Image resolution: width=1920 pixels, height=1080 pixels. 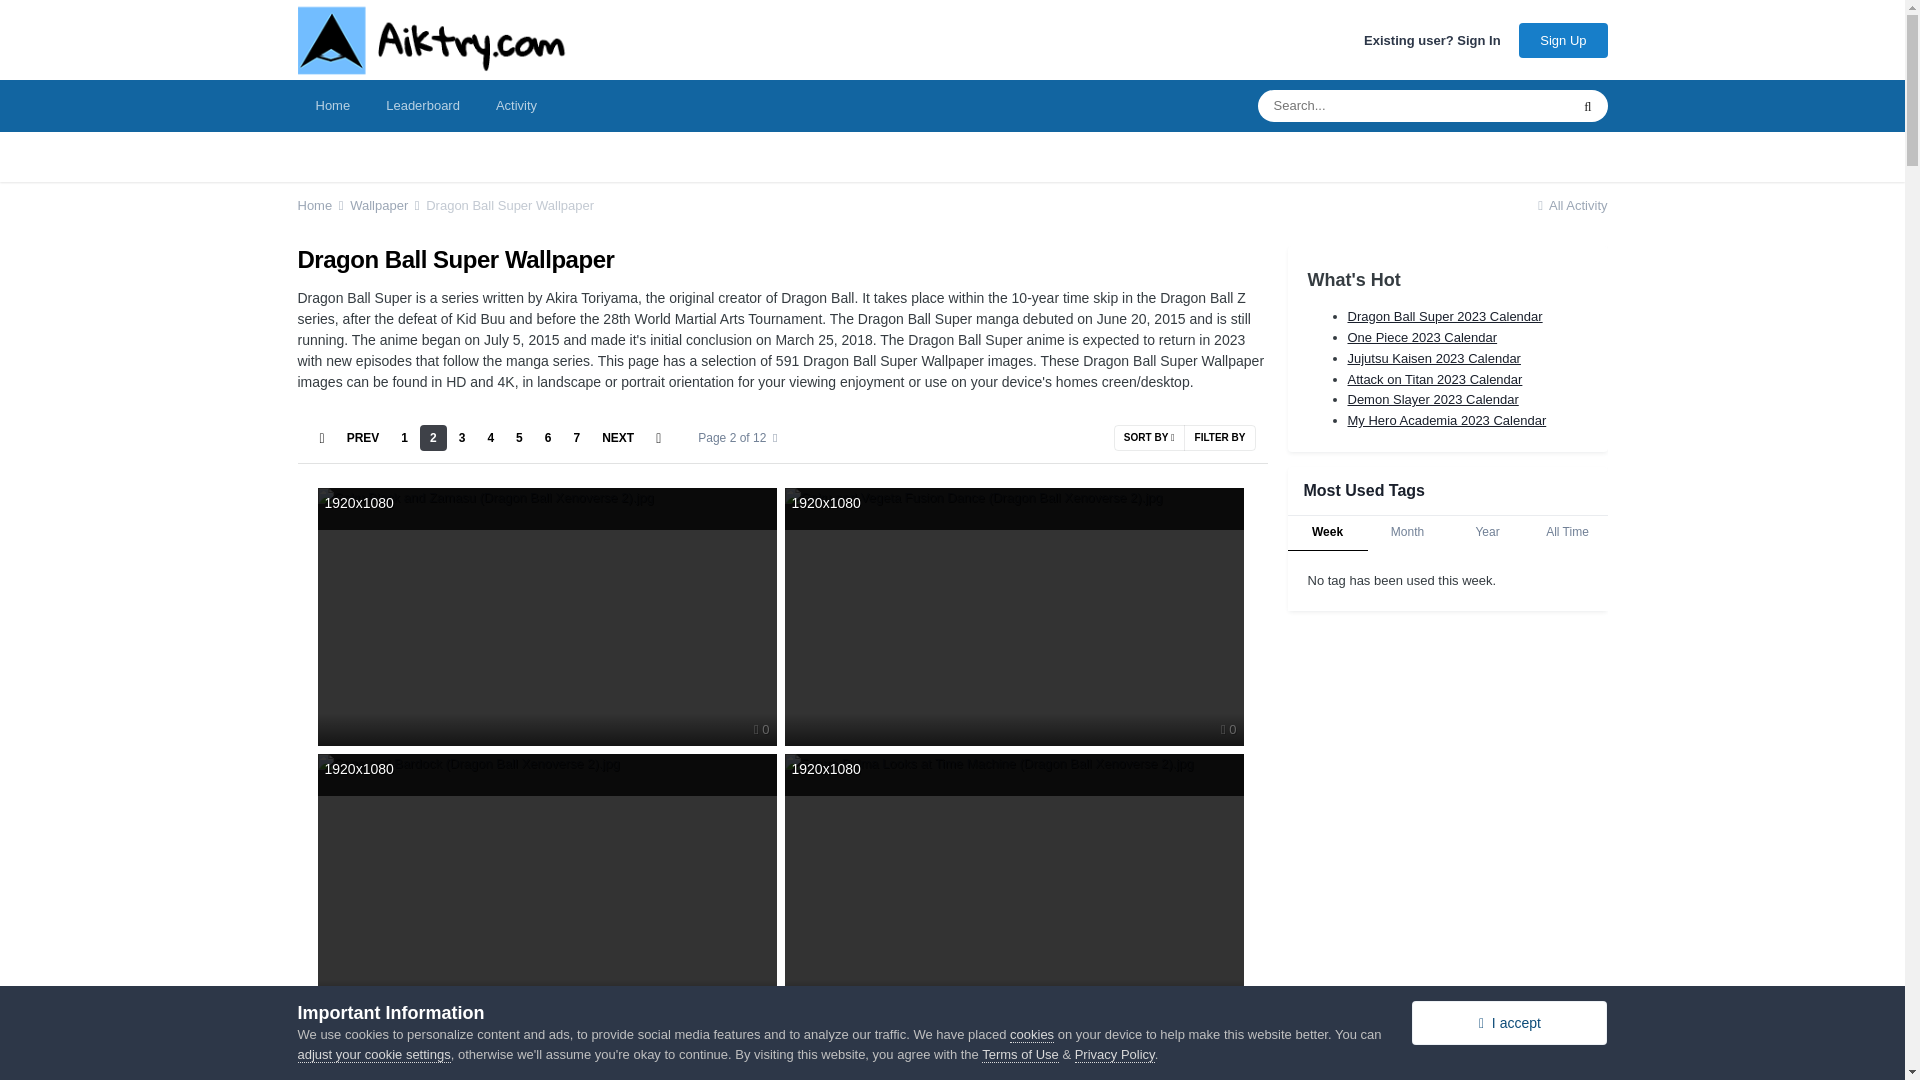 I want to click on Dragon Ball Super Wallpaper, so click(x=510, y=204).